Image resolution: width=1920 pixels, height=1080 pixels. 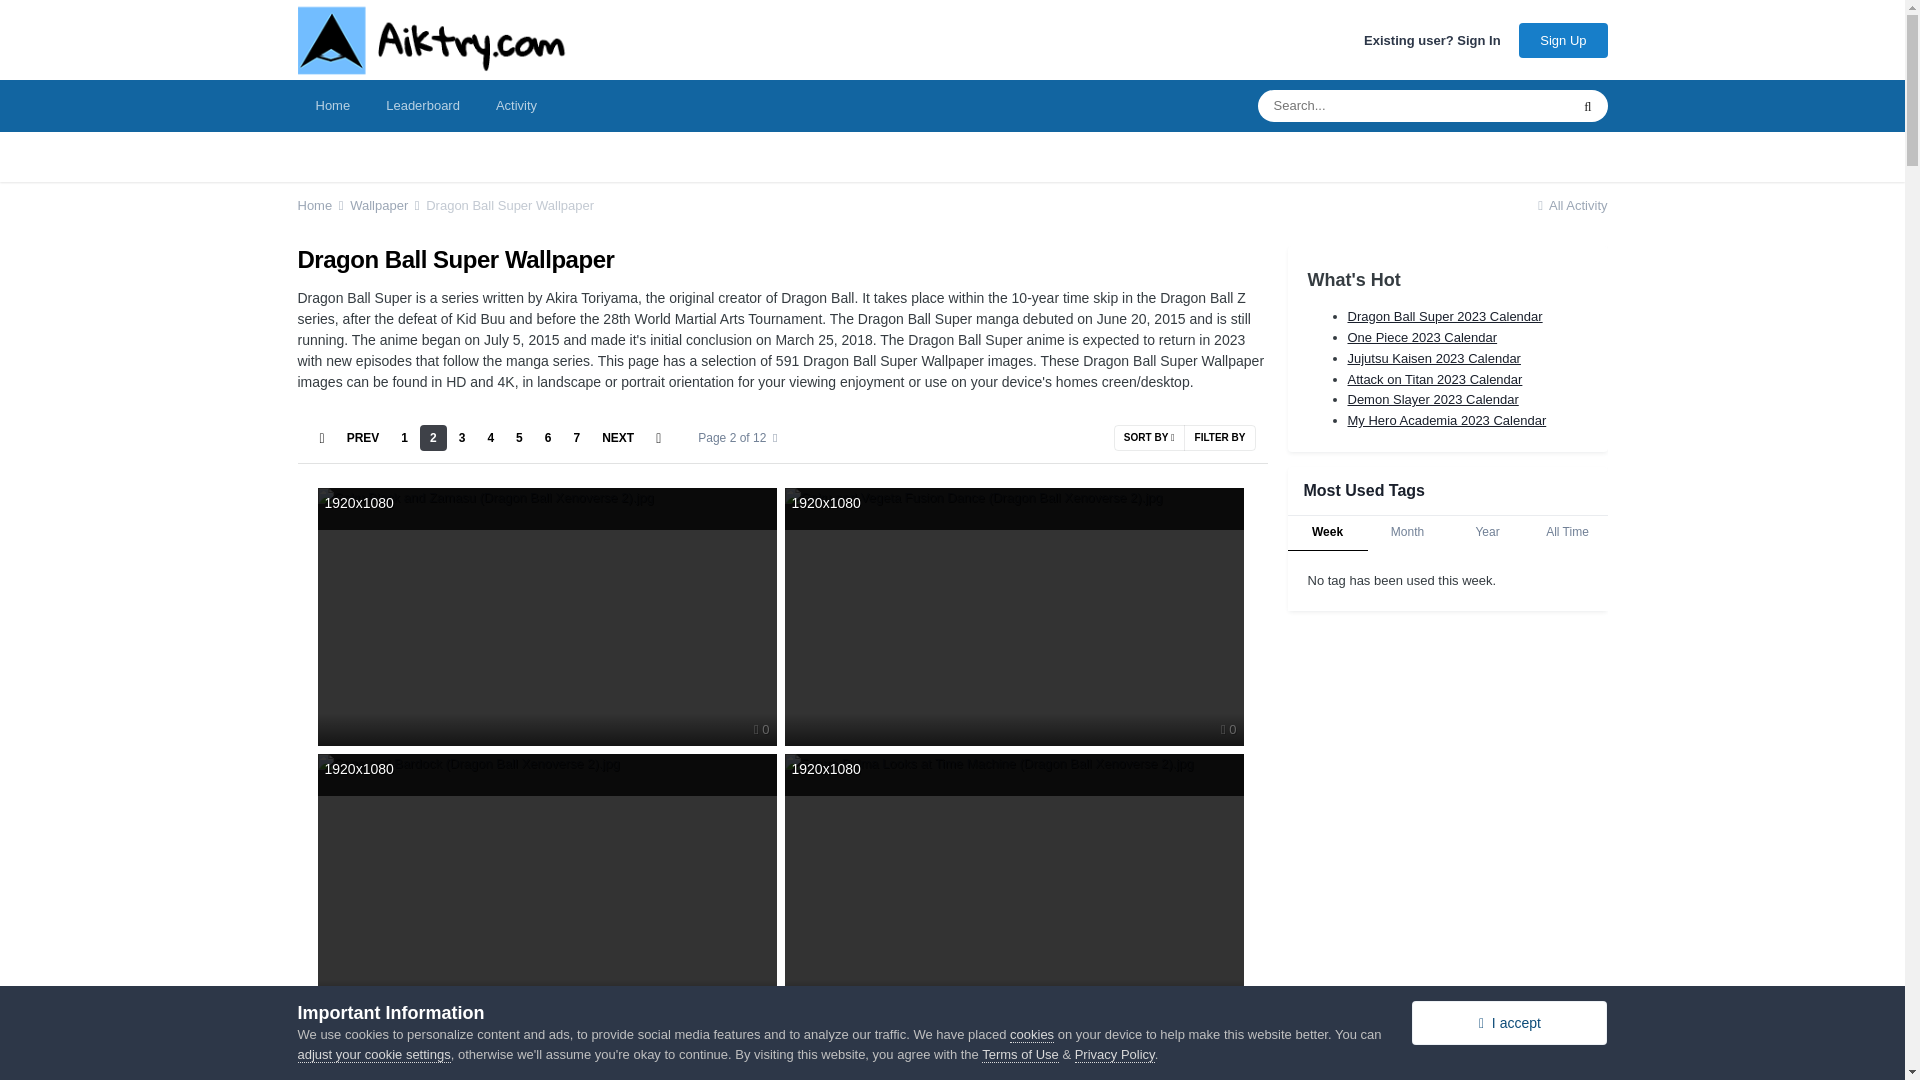 I want to click on Dragon Ball Super Wallpaper, so click(x=510, y=204).